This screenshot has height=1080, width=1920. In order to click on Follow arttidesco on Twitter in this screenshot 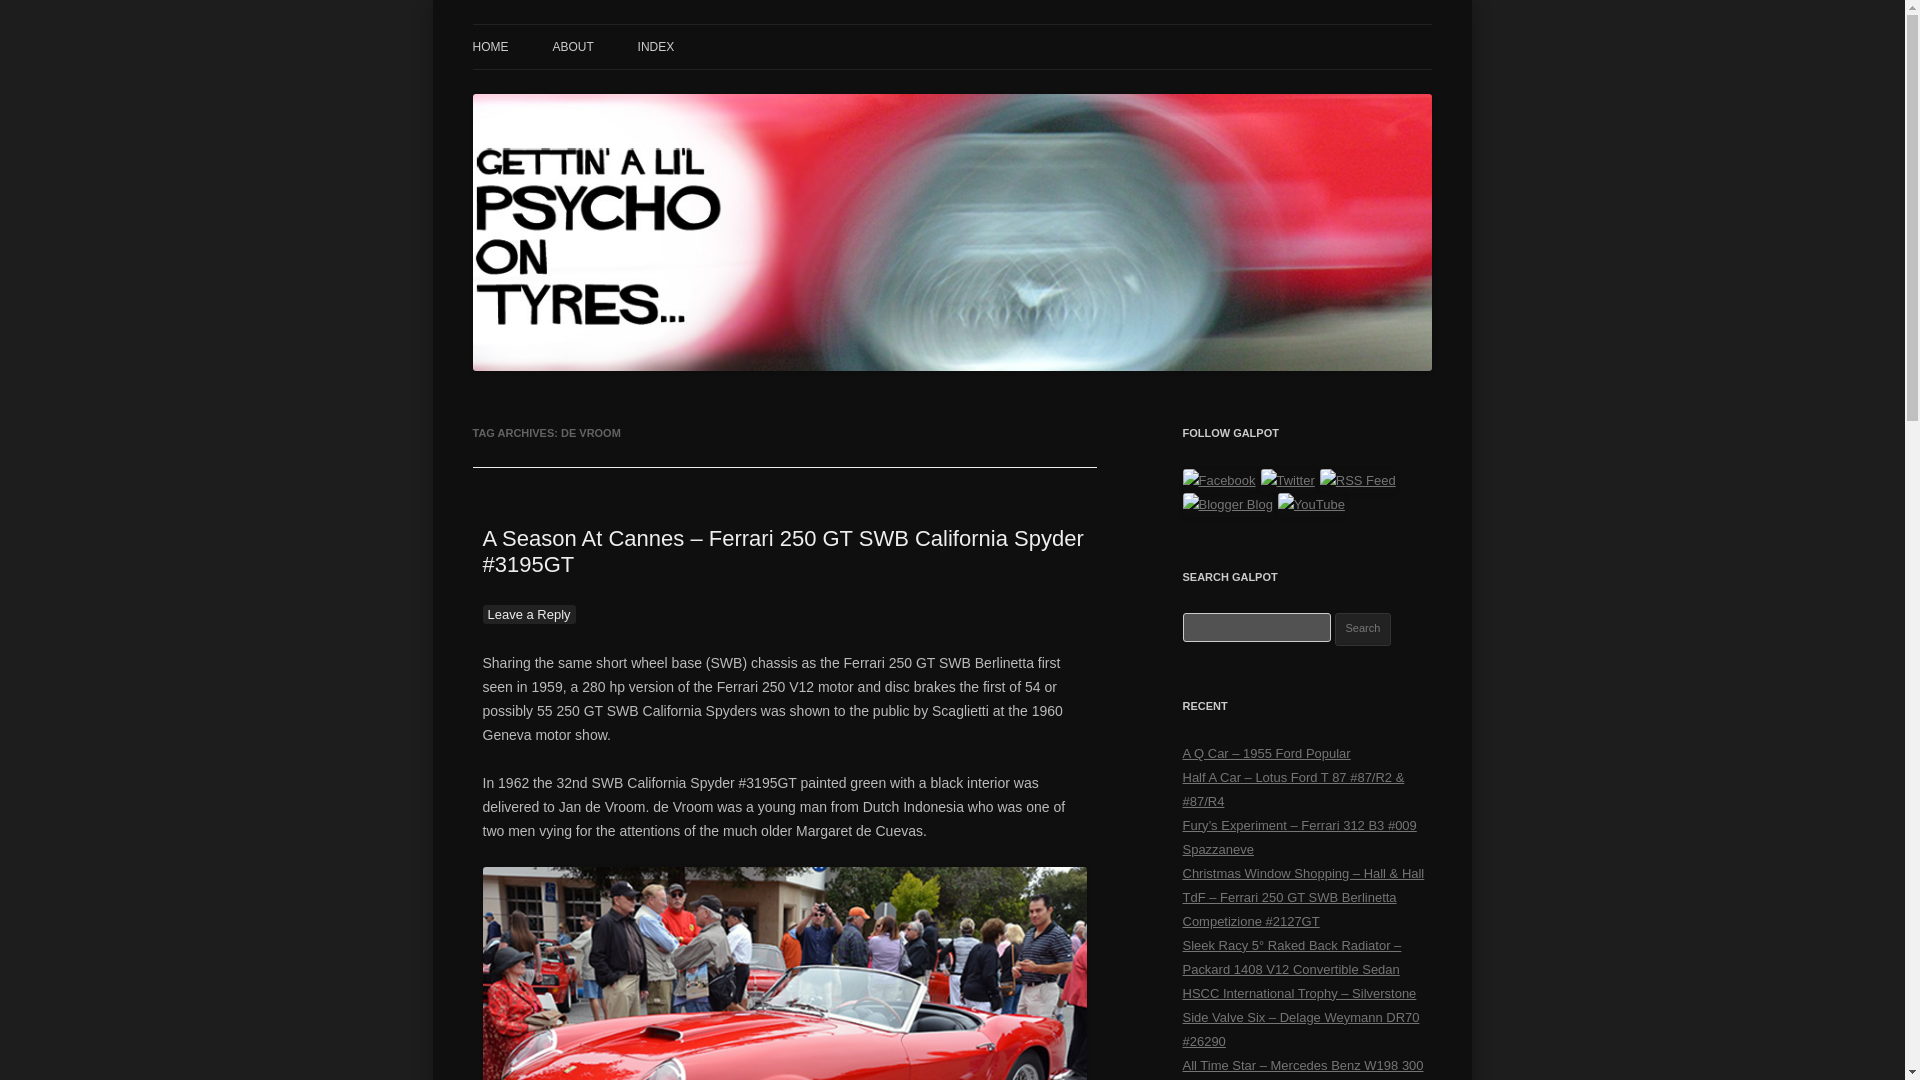, I will do `click(1288, 480)`.